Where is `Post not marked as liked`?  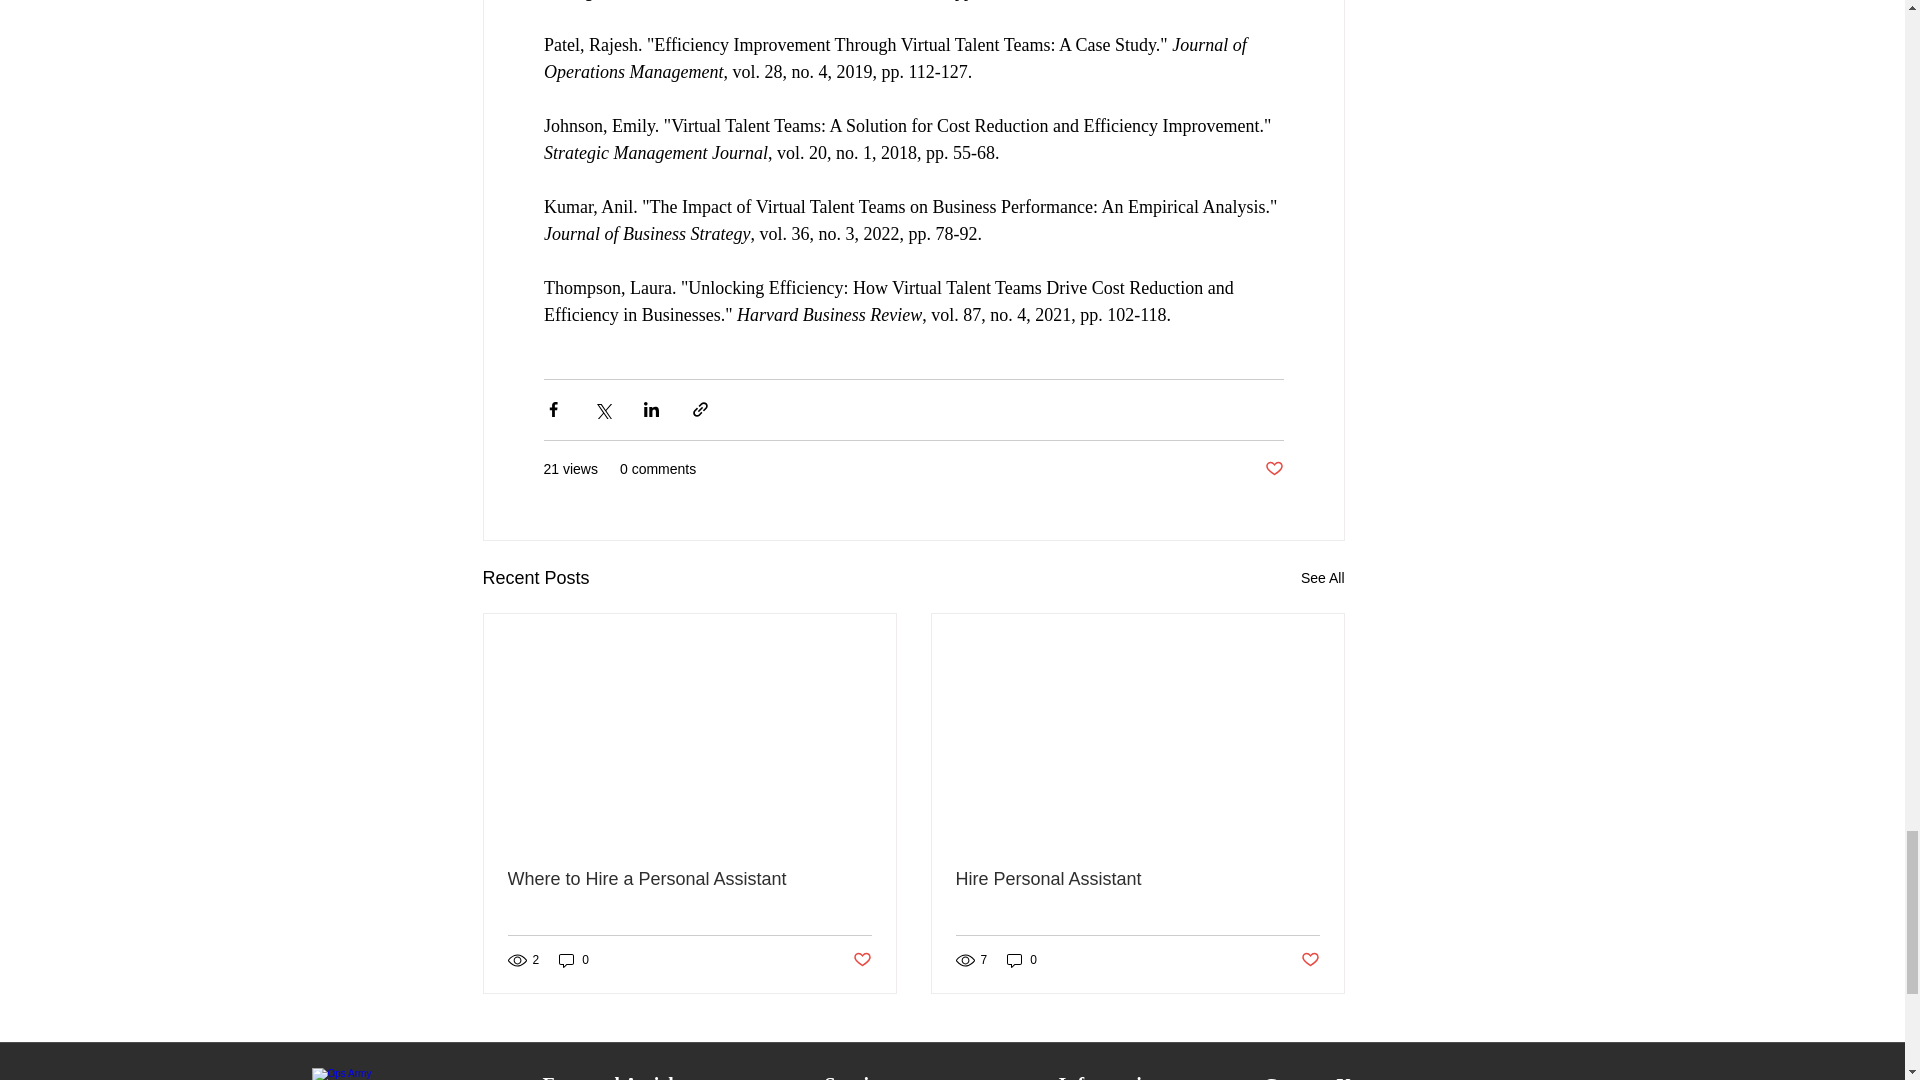
Post not marked as liked is located at coordinates (862, 960).